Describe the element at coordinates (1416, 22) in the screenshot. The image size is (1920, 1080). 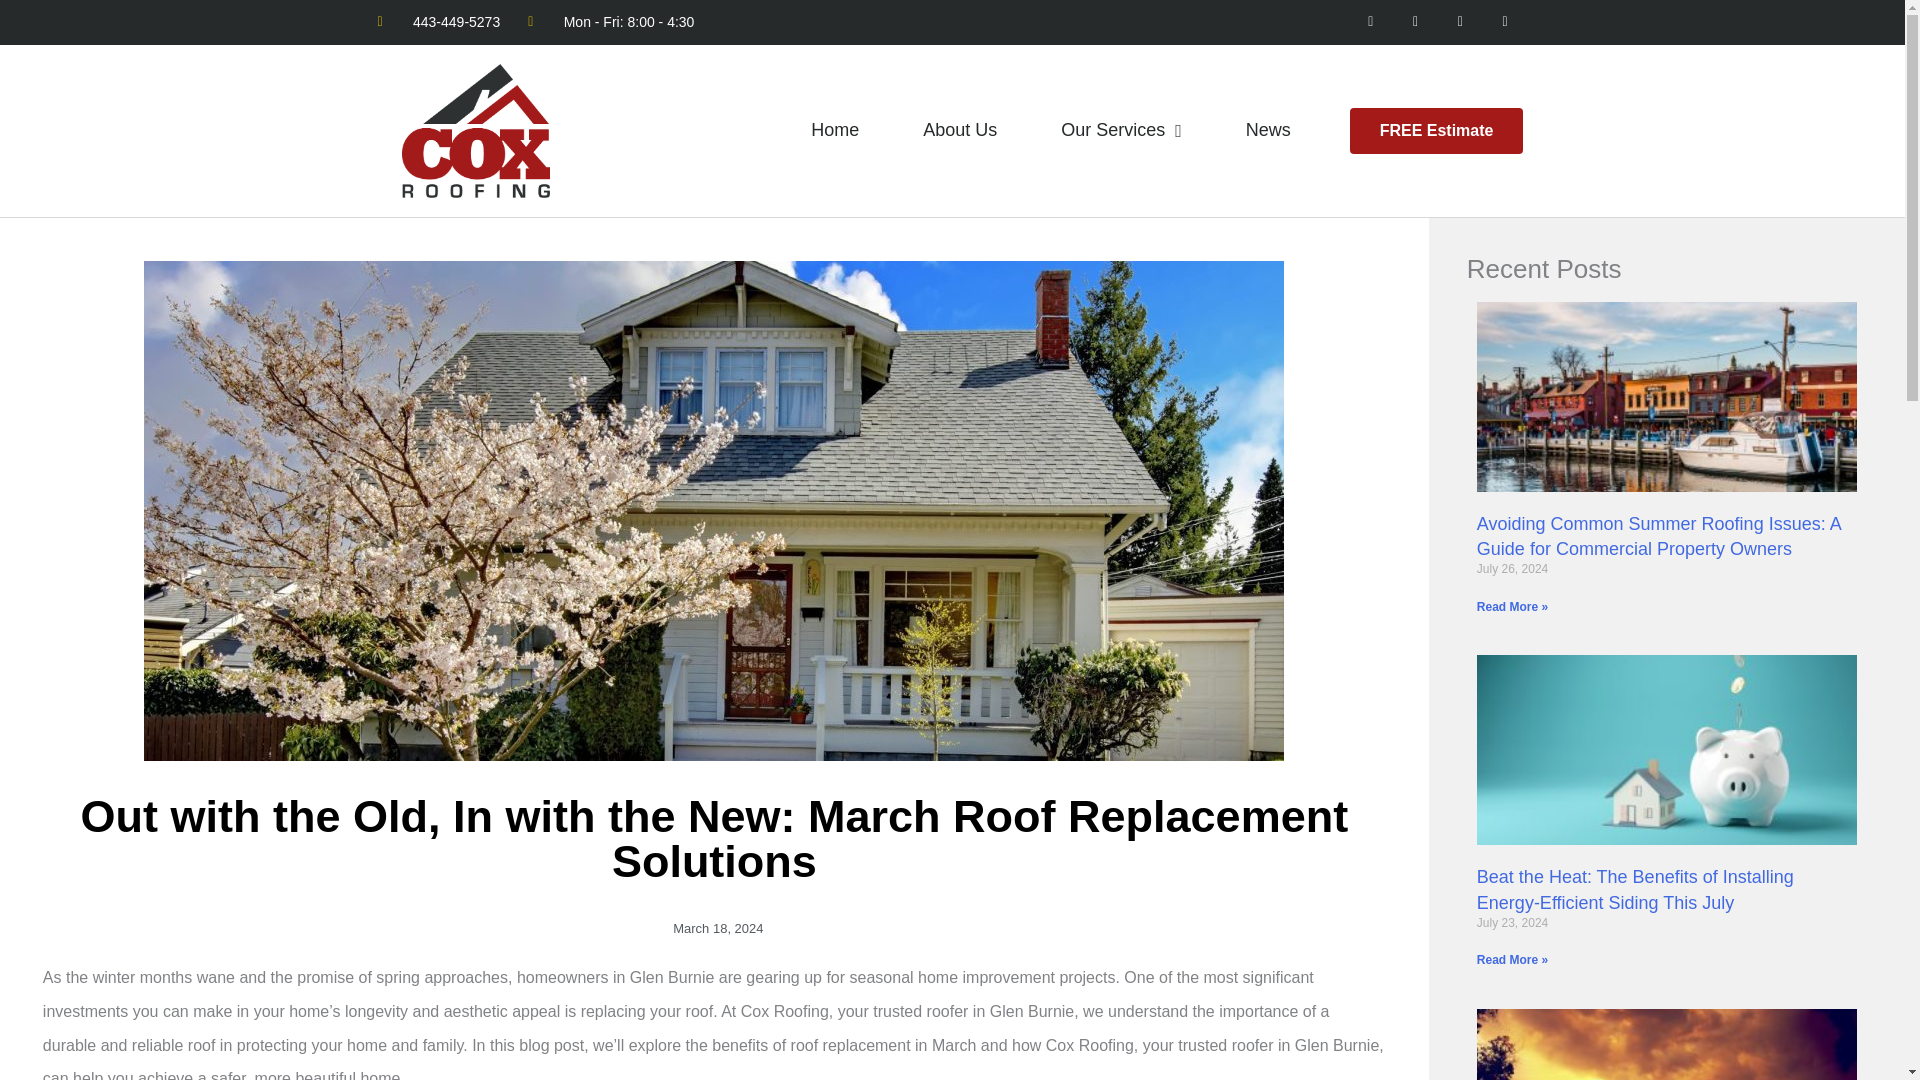
I see `Instagram` at that location.